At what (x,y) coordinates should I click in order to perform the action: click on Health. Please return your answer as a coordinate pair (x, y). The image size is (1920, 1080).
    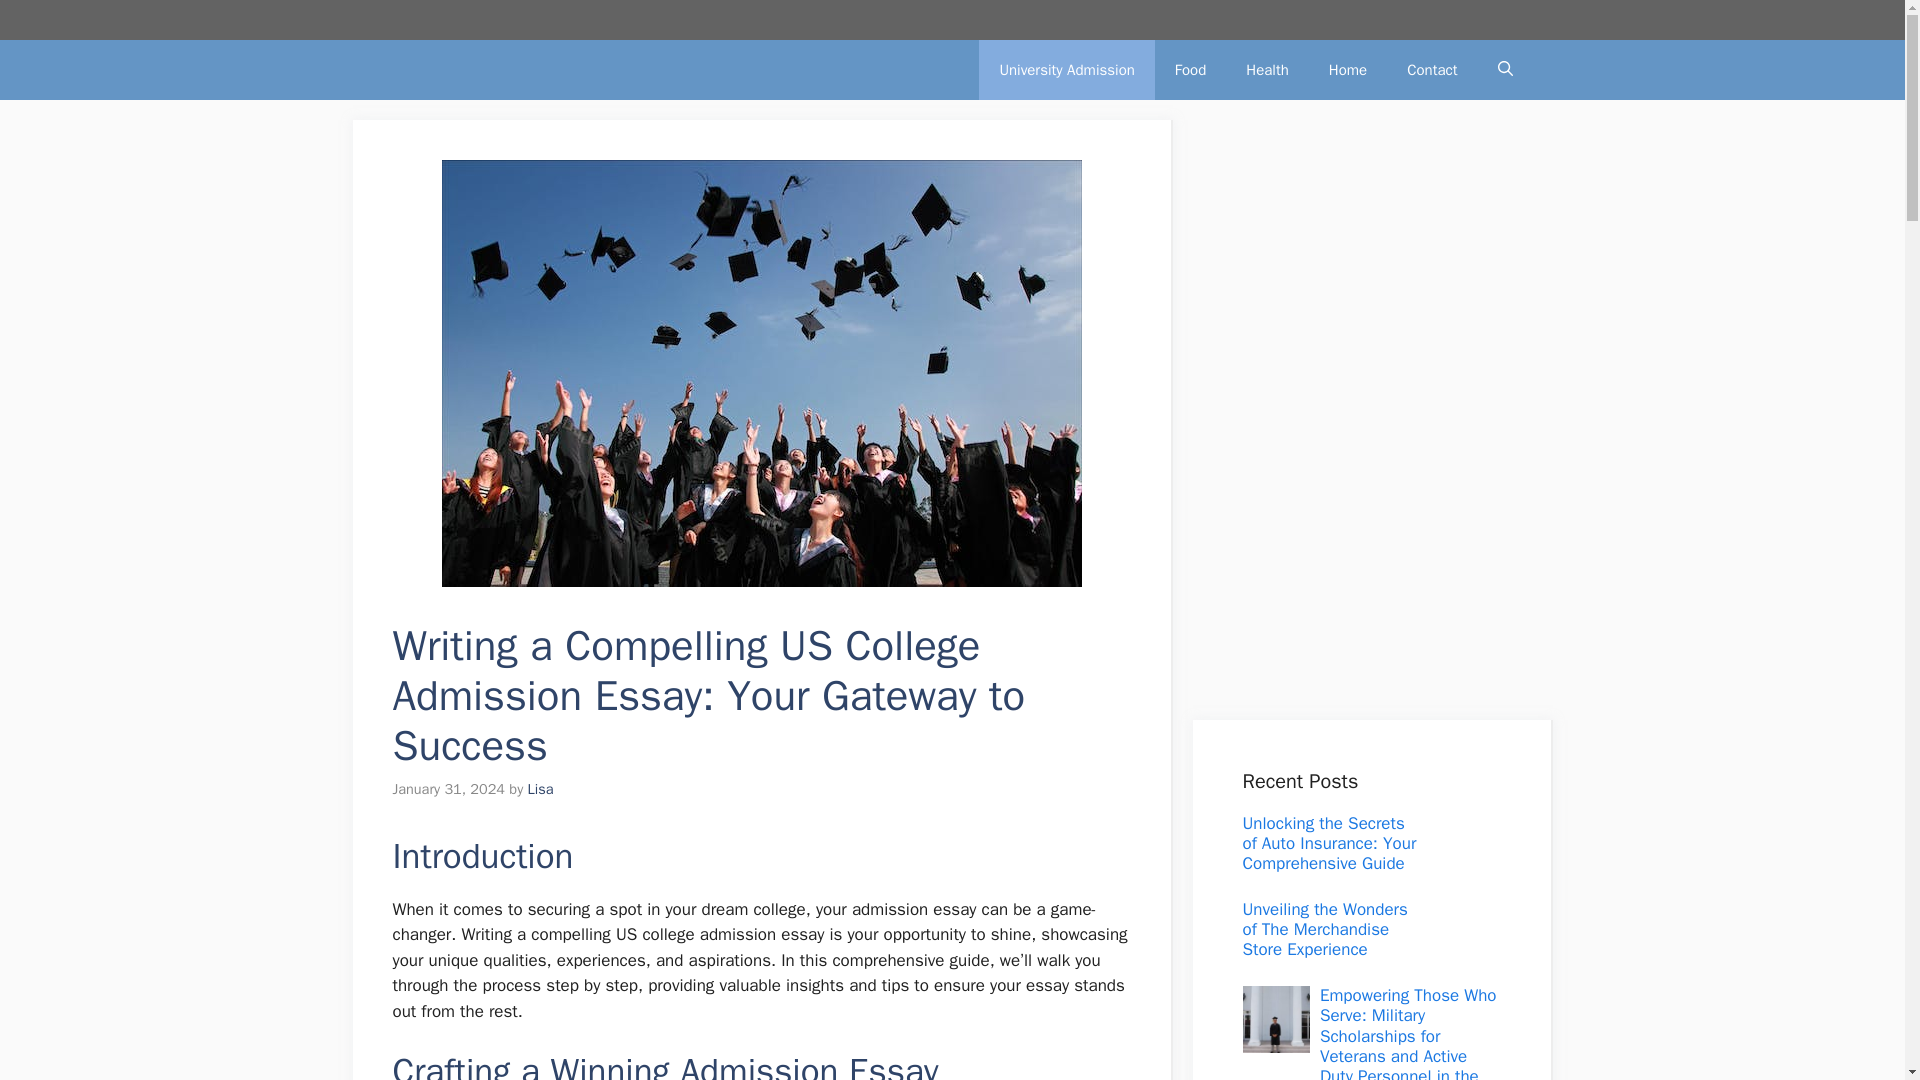
    Looking at the image, I should click on (1268, 70).